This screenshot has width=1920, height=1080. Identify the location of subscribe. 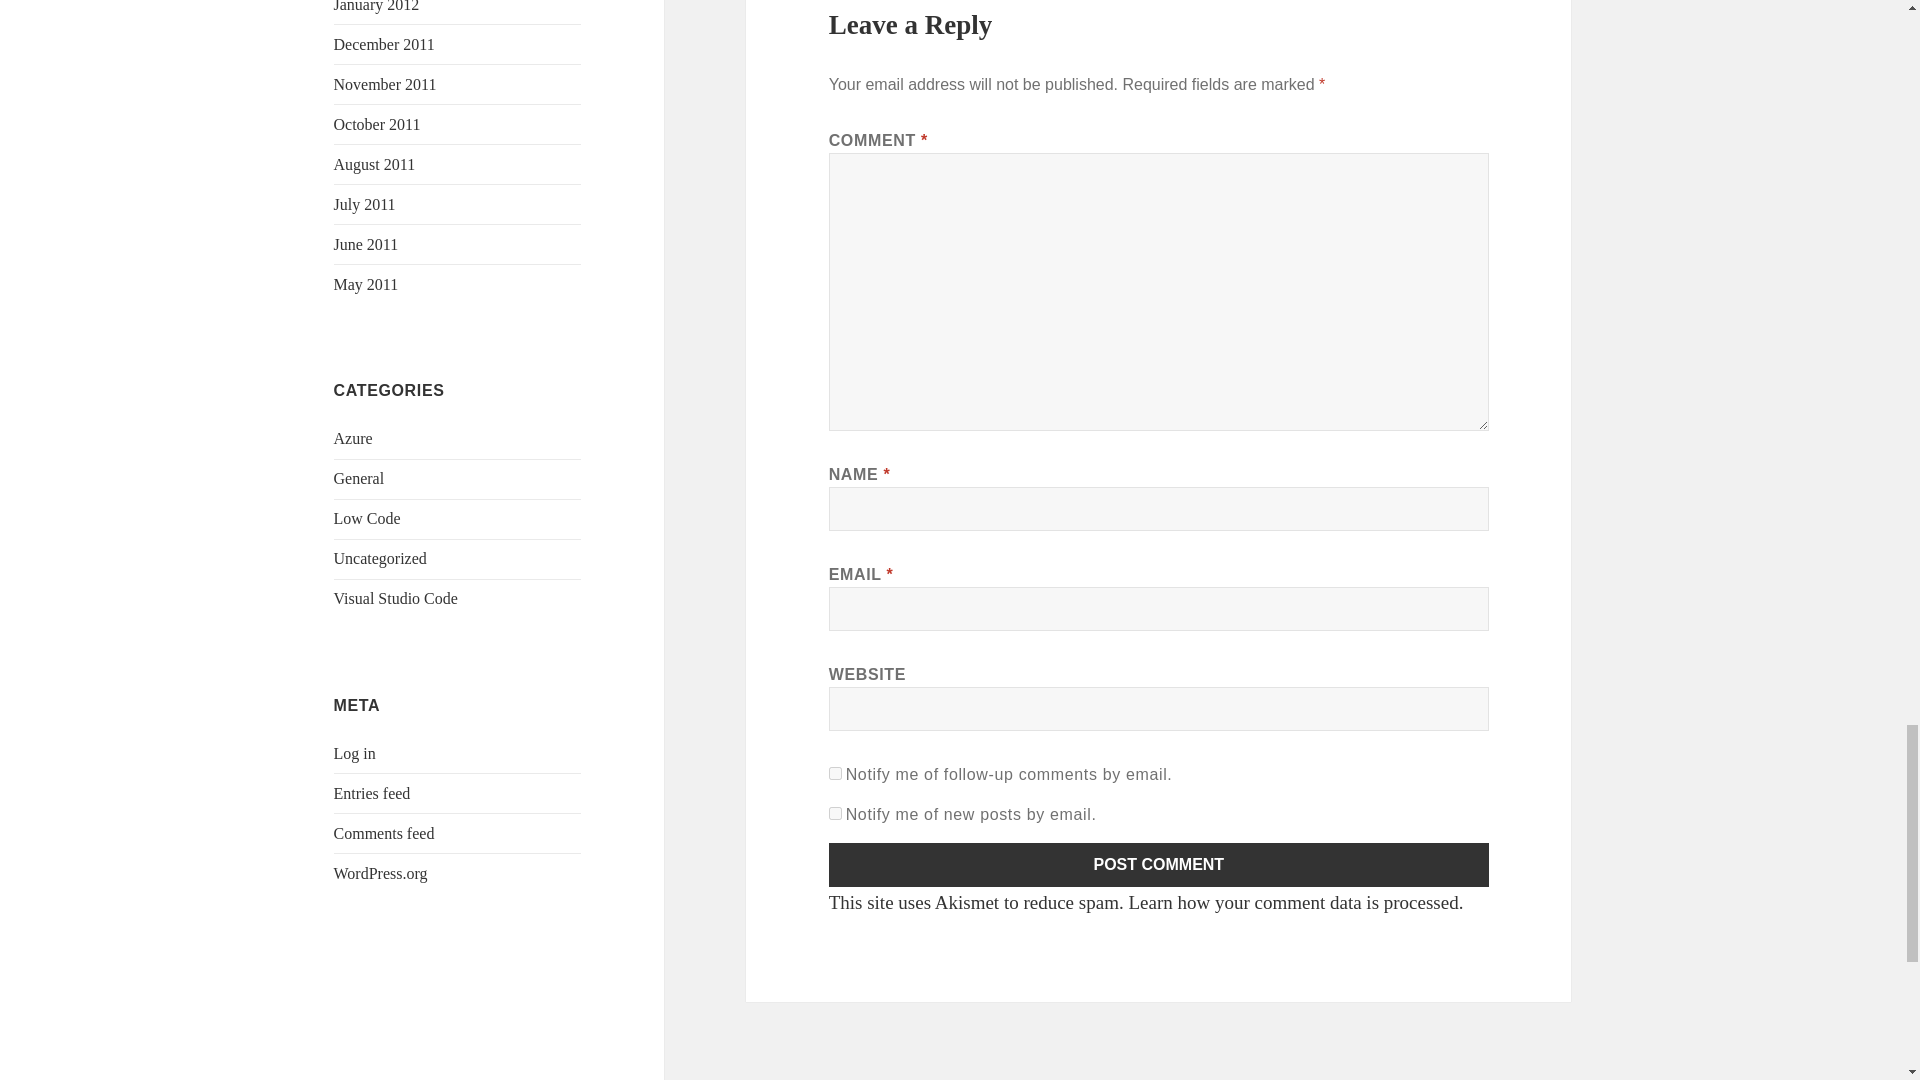
(836, 850).